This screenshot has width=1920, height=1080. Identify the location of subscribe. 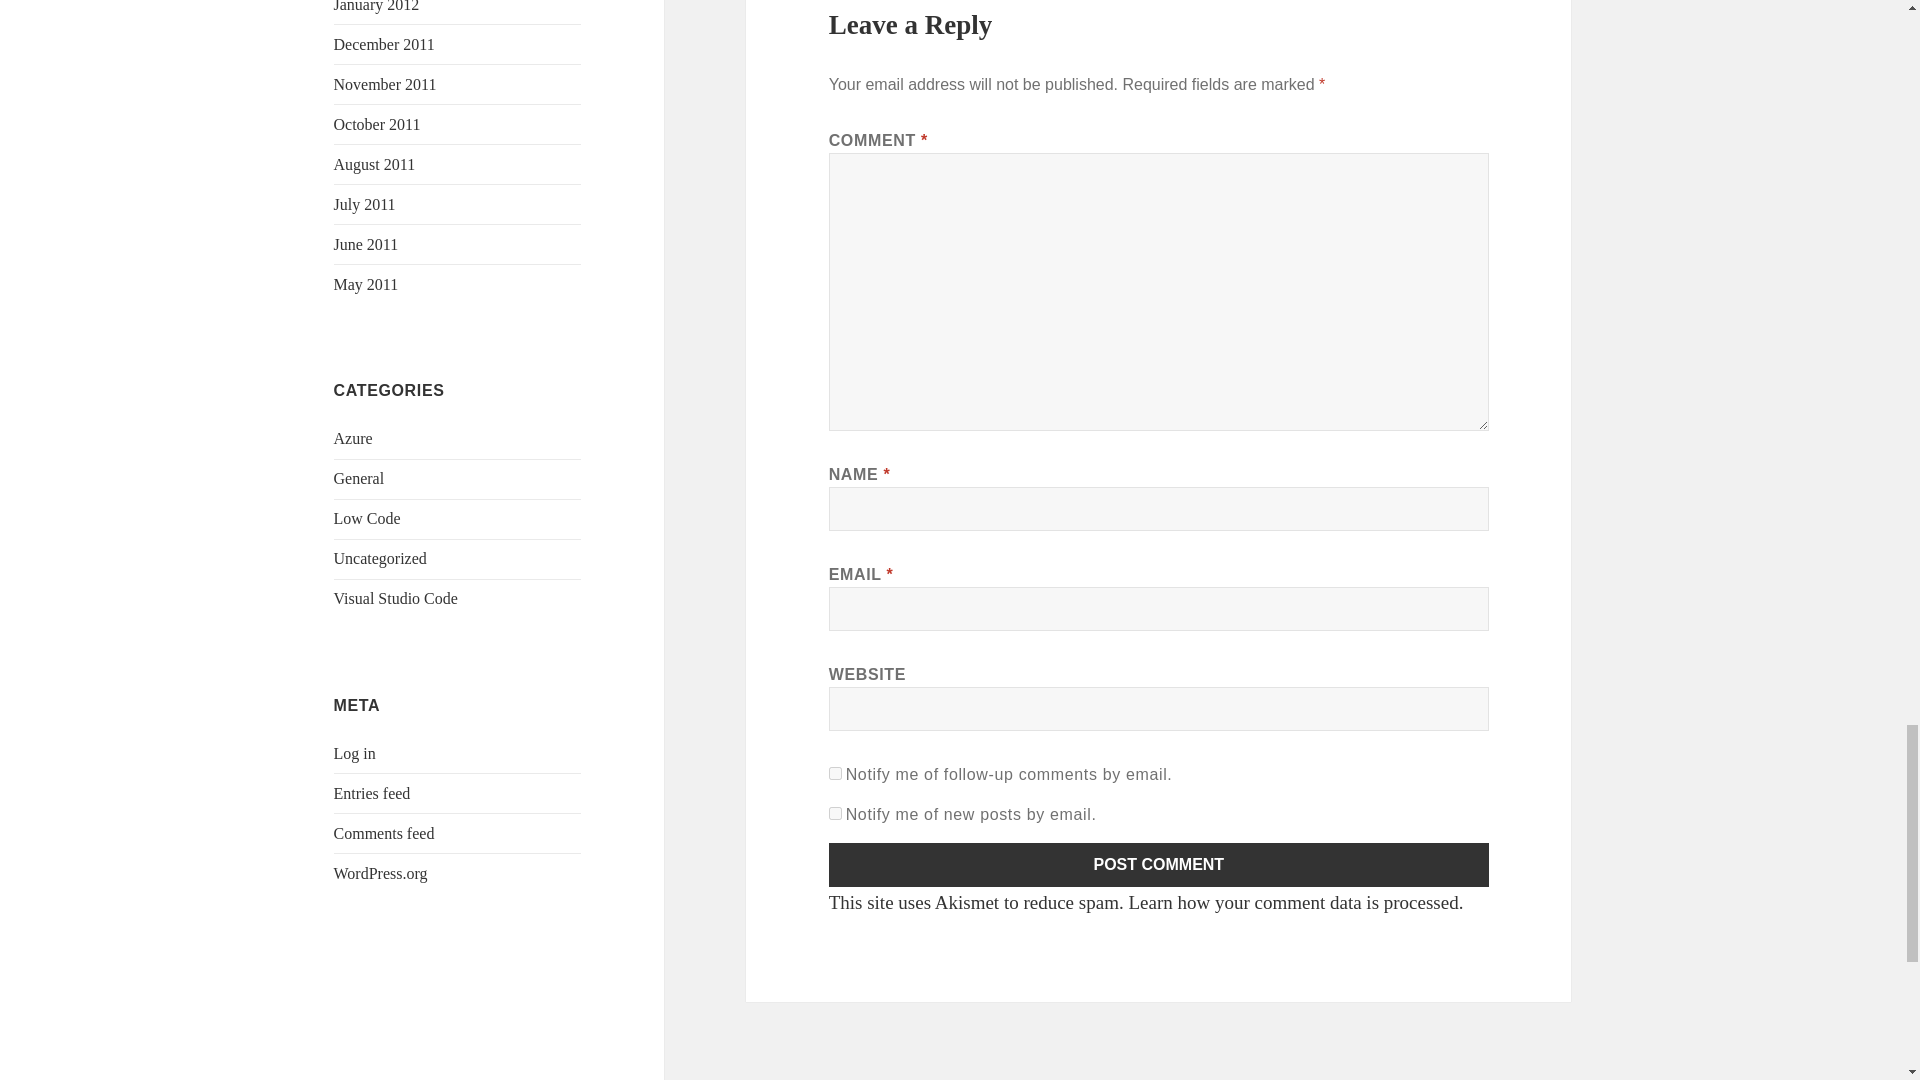
(836, 850).